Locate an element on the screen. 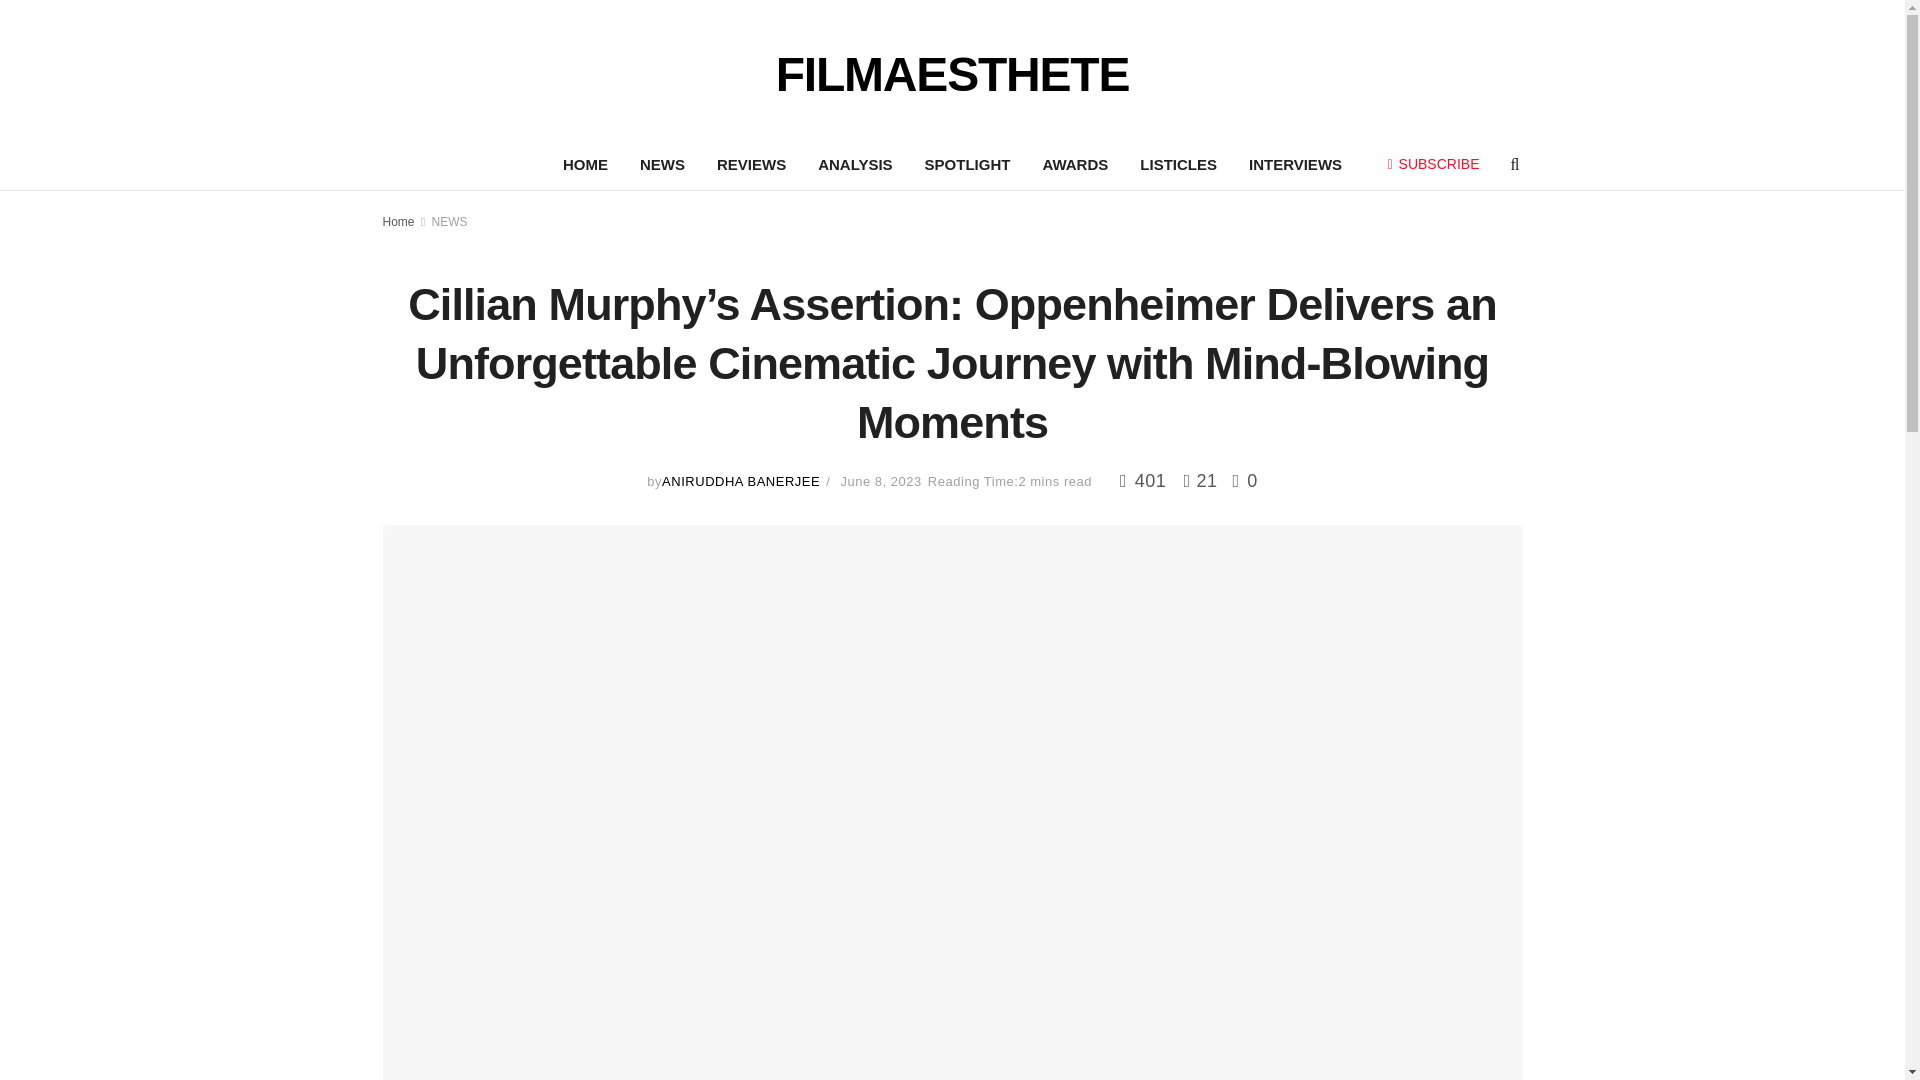  NEWS is located at coordinates (450, 221).